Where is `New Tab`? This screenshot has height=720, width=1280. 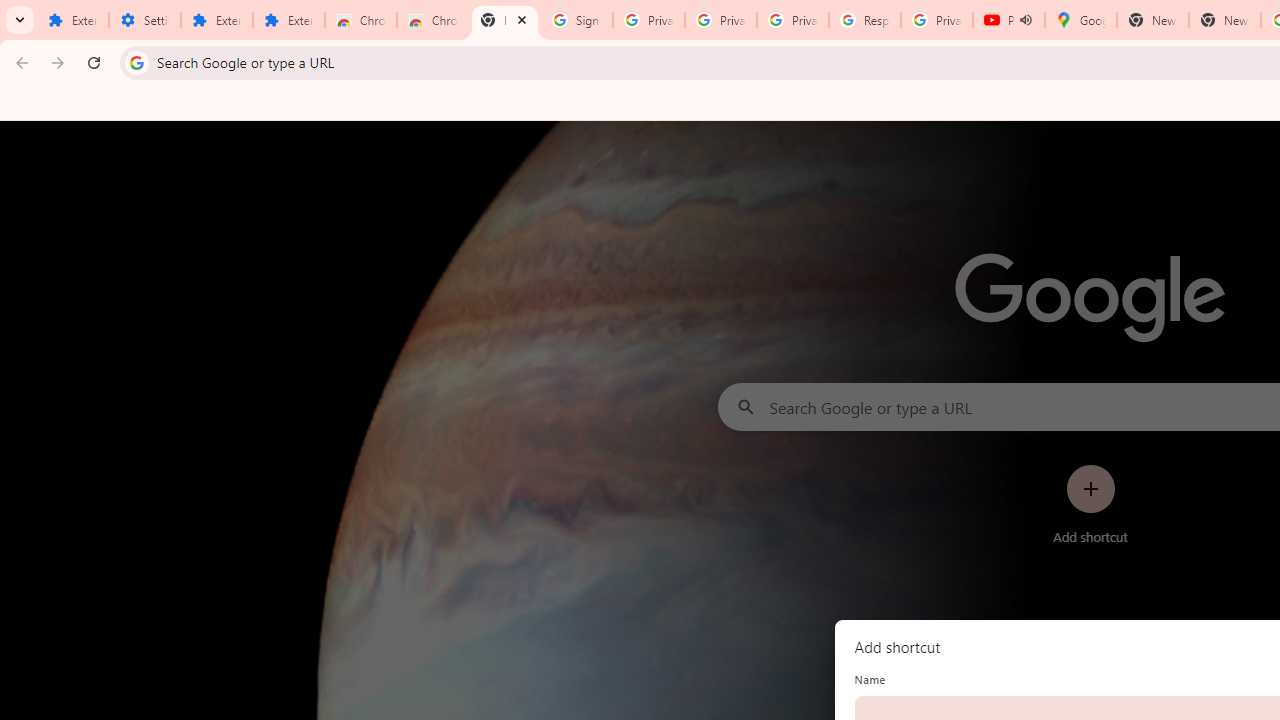
New Tab is located at coordinates (504, 20).